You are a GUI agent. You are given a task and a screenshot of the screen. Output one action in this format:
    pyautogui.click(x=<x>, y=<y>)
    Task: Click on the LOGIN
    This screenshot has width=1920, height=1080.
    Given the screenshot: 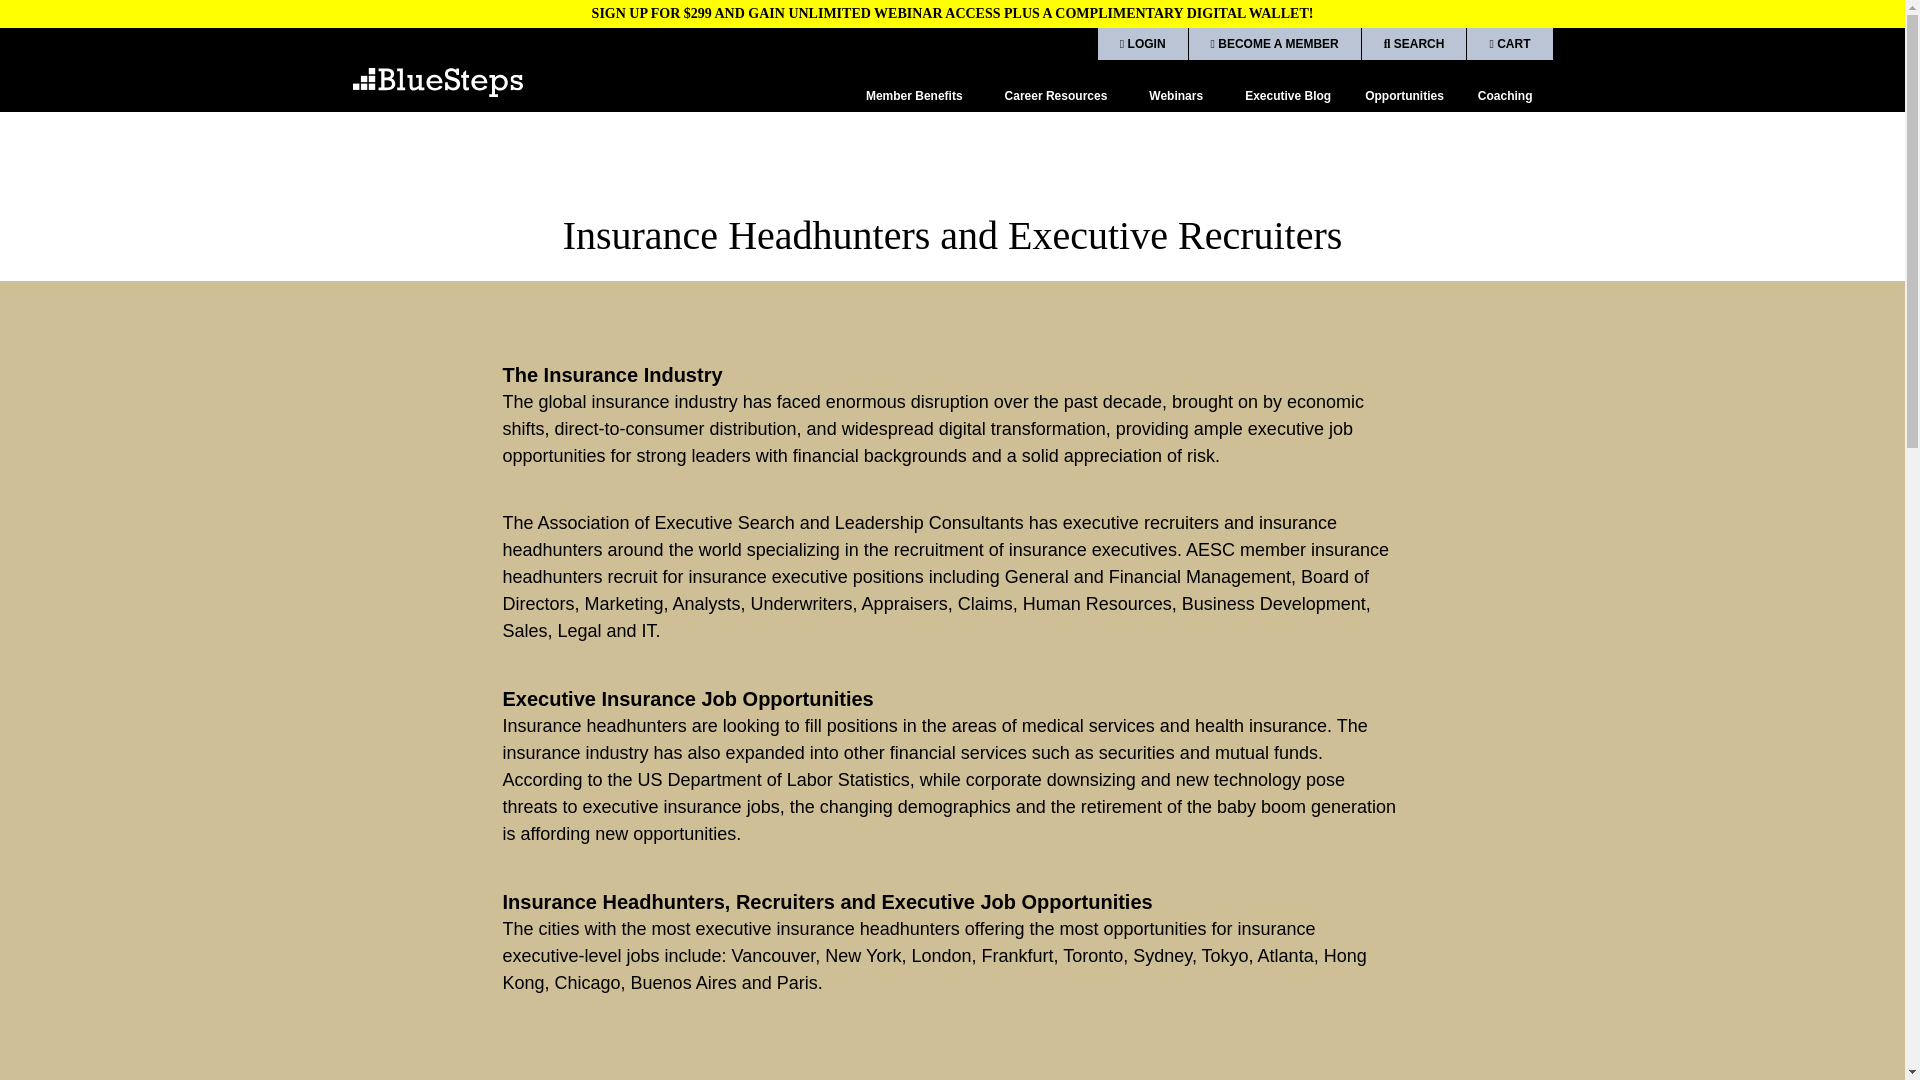 What is the action you would take?
    pyautogui.click(x=1143, y=44)
    